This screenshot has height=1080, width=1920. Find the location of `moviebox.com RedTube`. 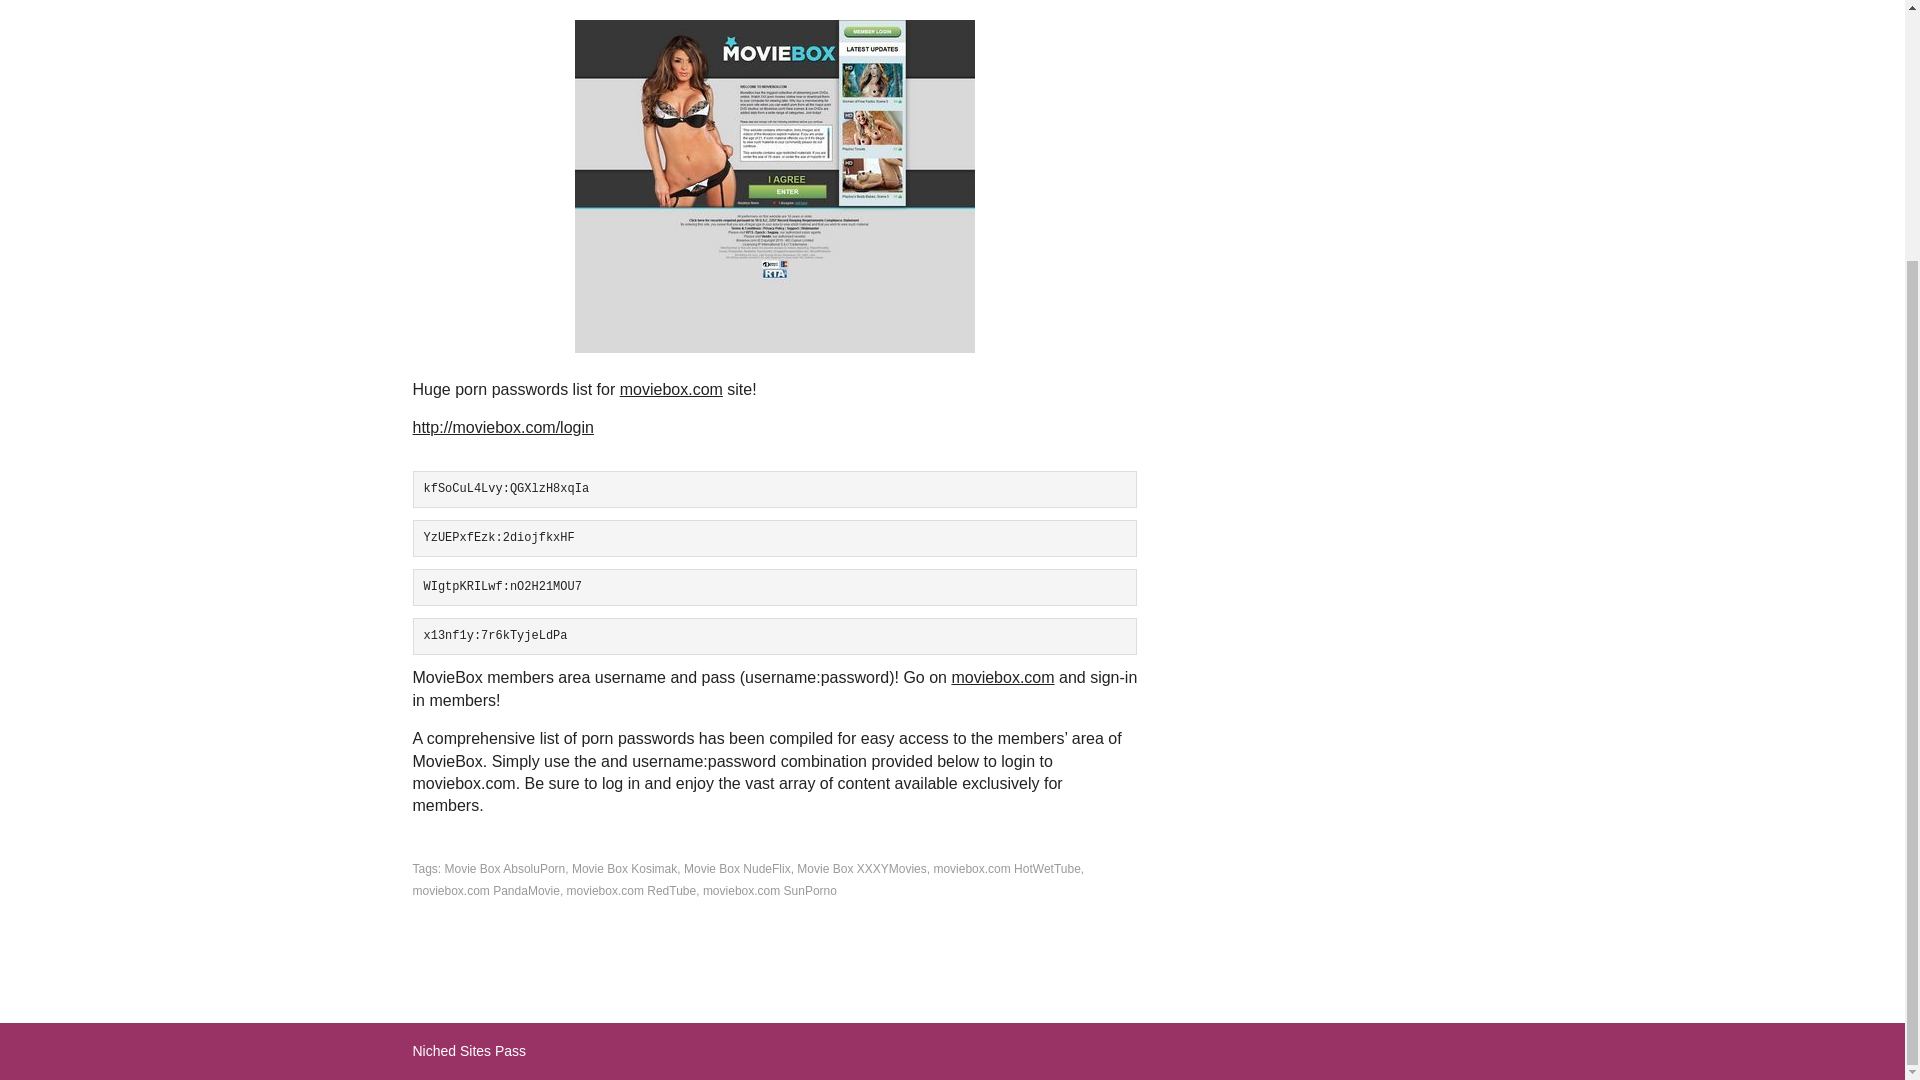

moviebox.com RedTube is located at coordinates (631, 890).